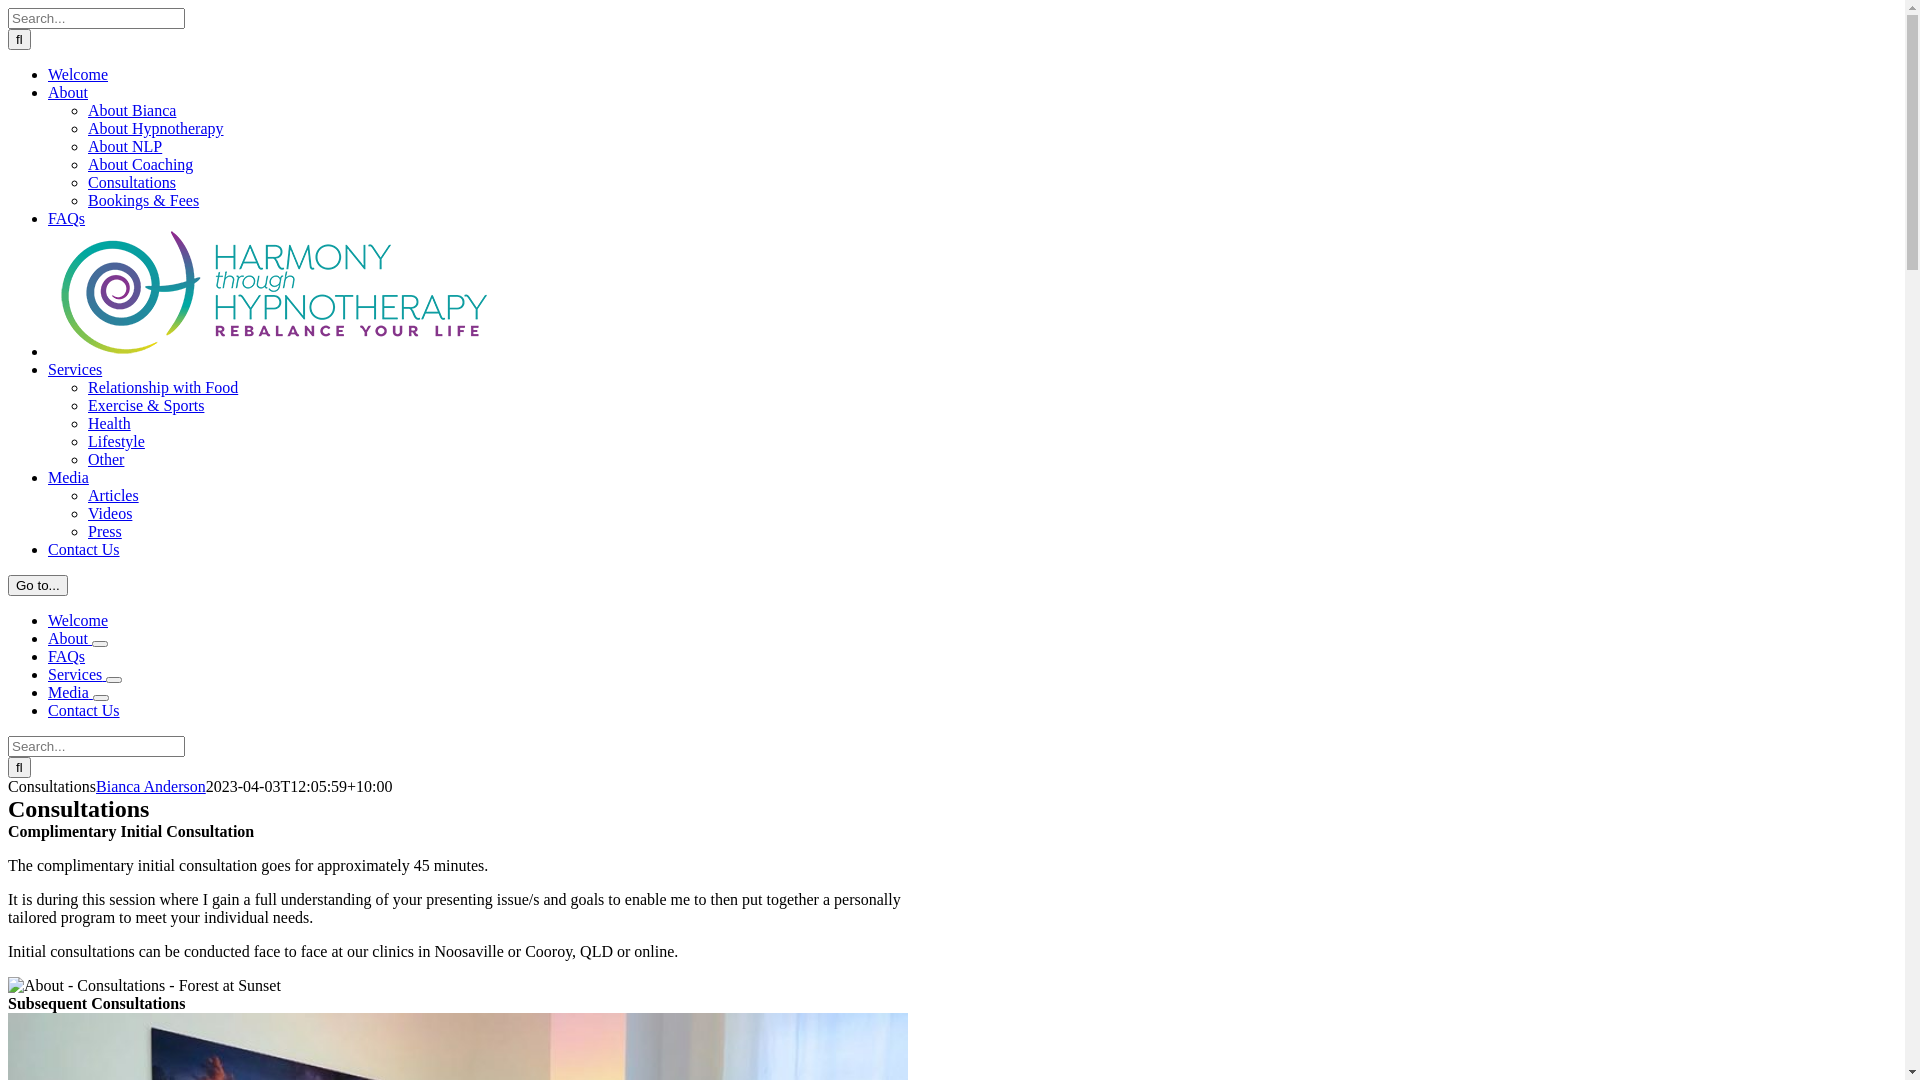  Describe the element at coordinates (38, 586) in the screenshot. I see `Go to...` at that location.